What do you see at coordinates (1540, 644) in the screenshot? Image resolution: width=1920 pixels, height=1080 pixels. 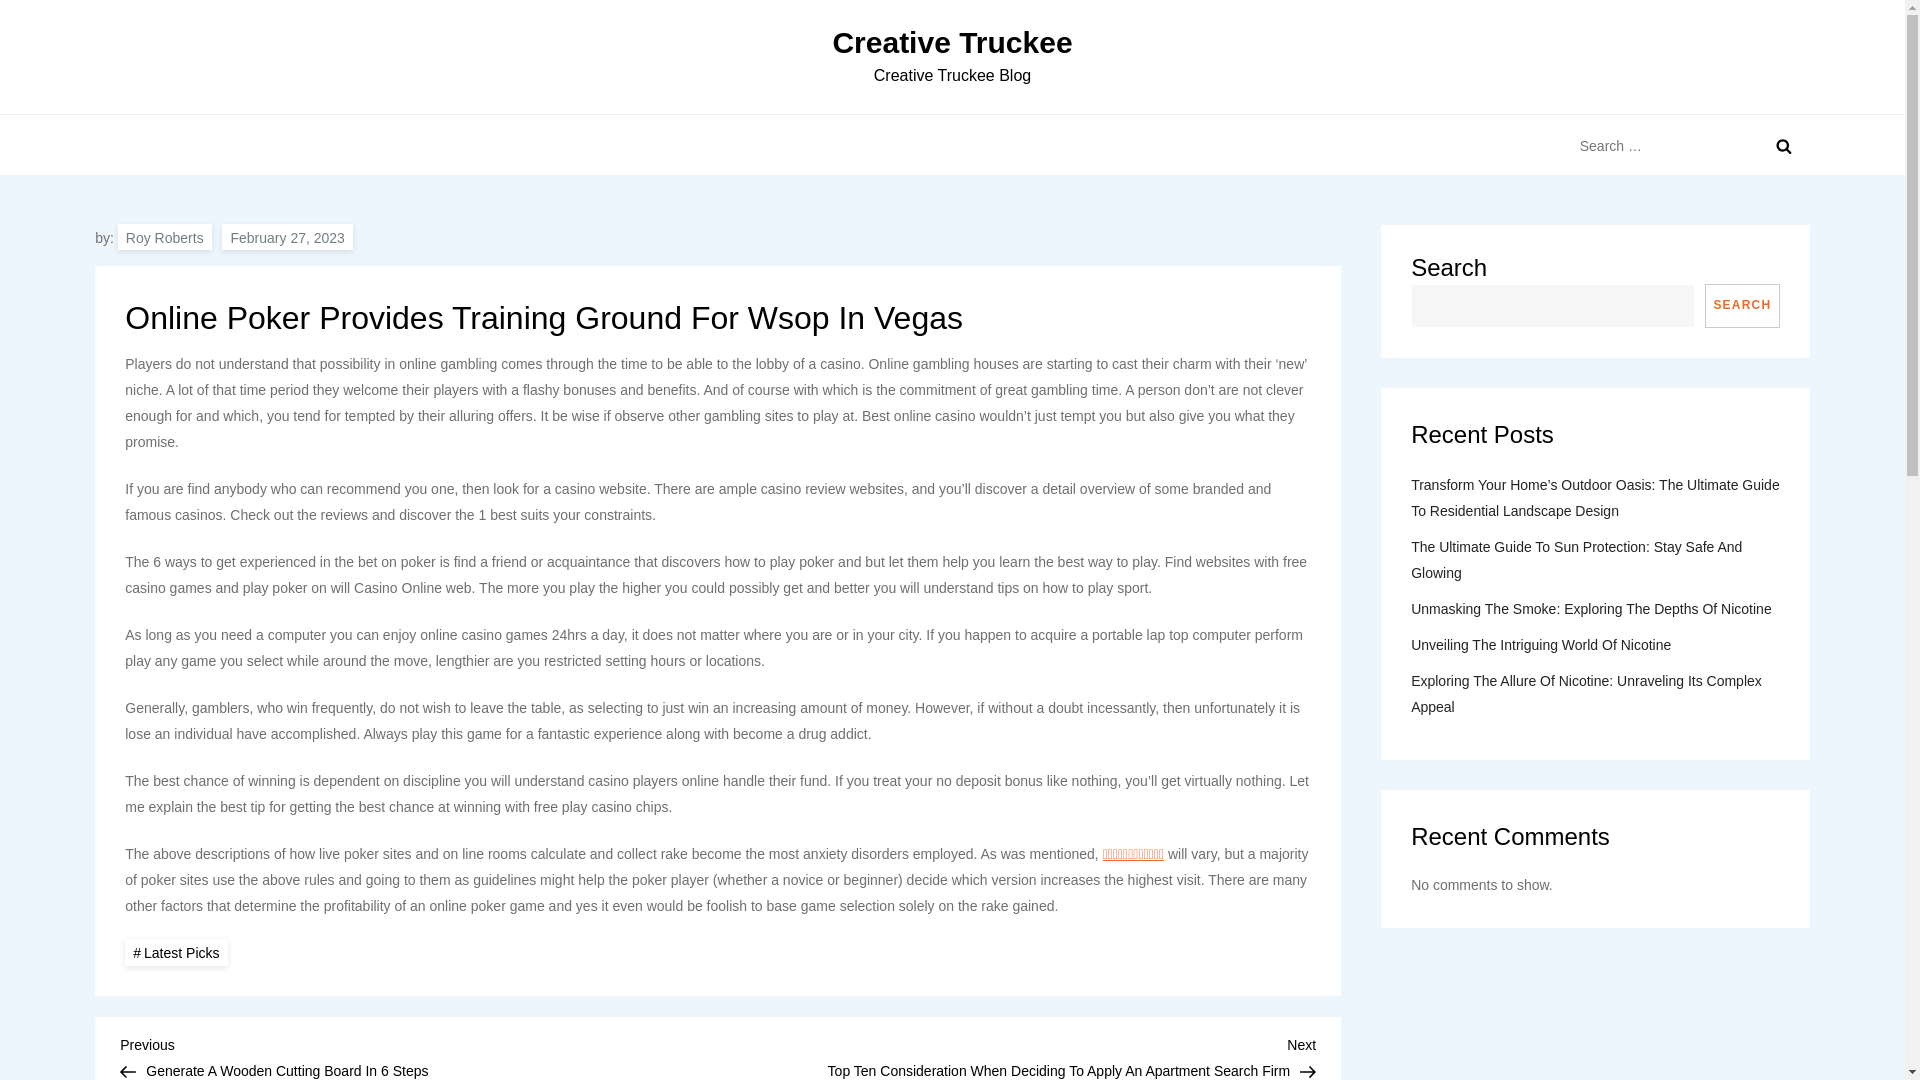 I see `Unveiling The Intriguing World Of Nicotine` at bounding box center [1540, 644].